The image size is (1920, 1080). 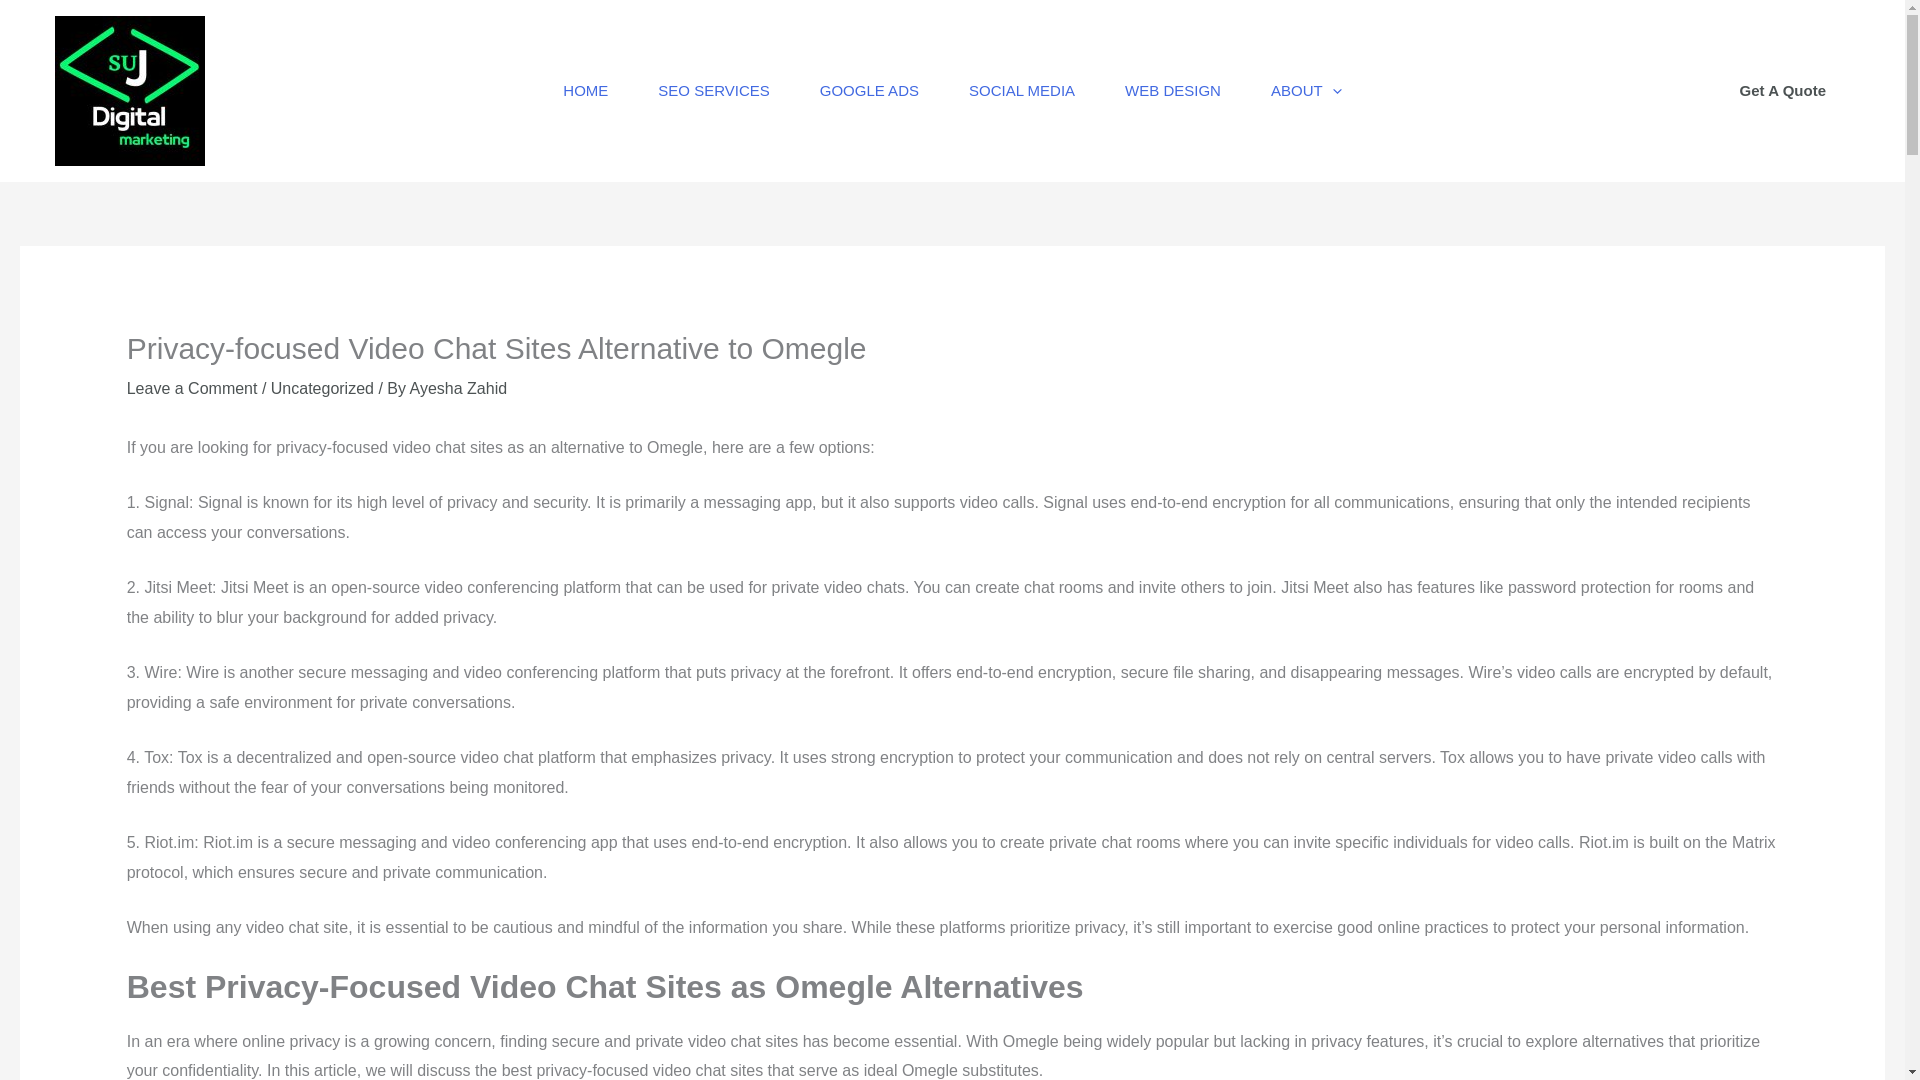 I want to click on View all posts by Ayesha Zahid, so click(x=459, y=388).